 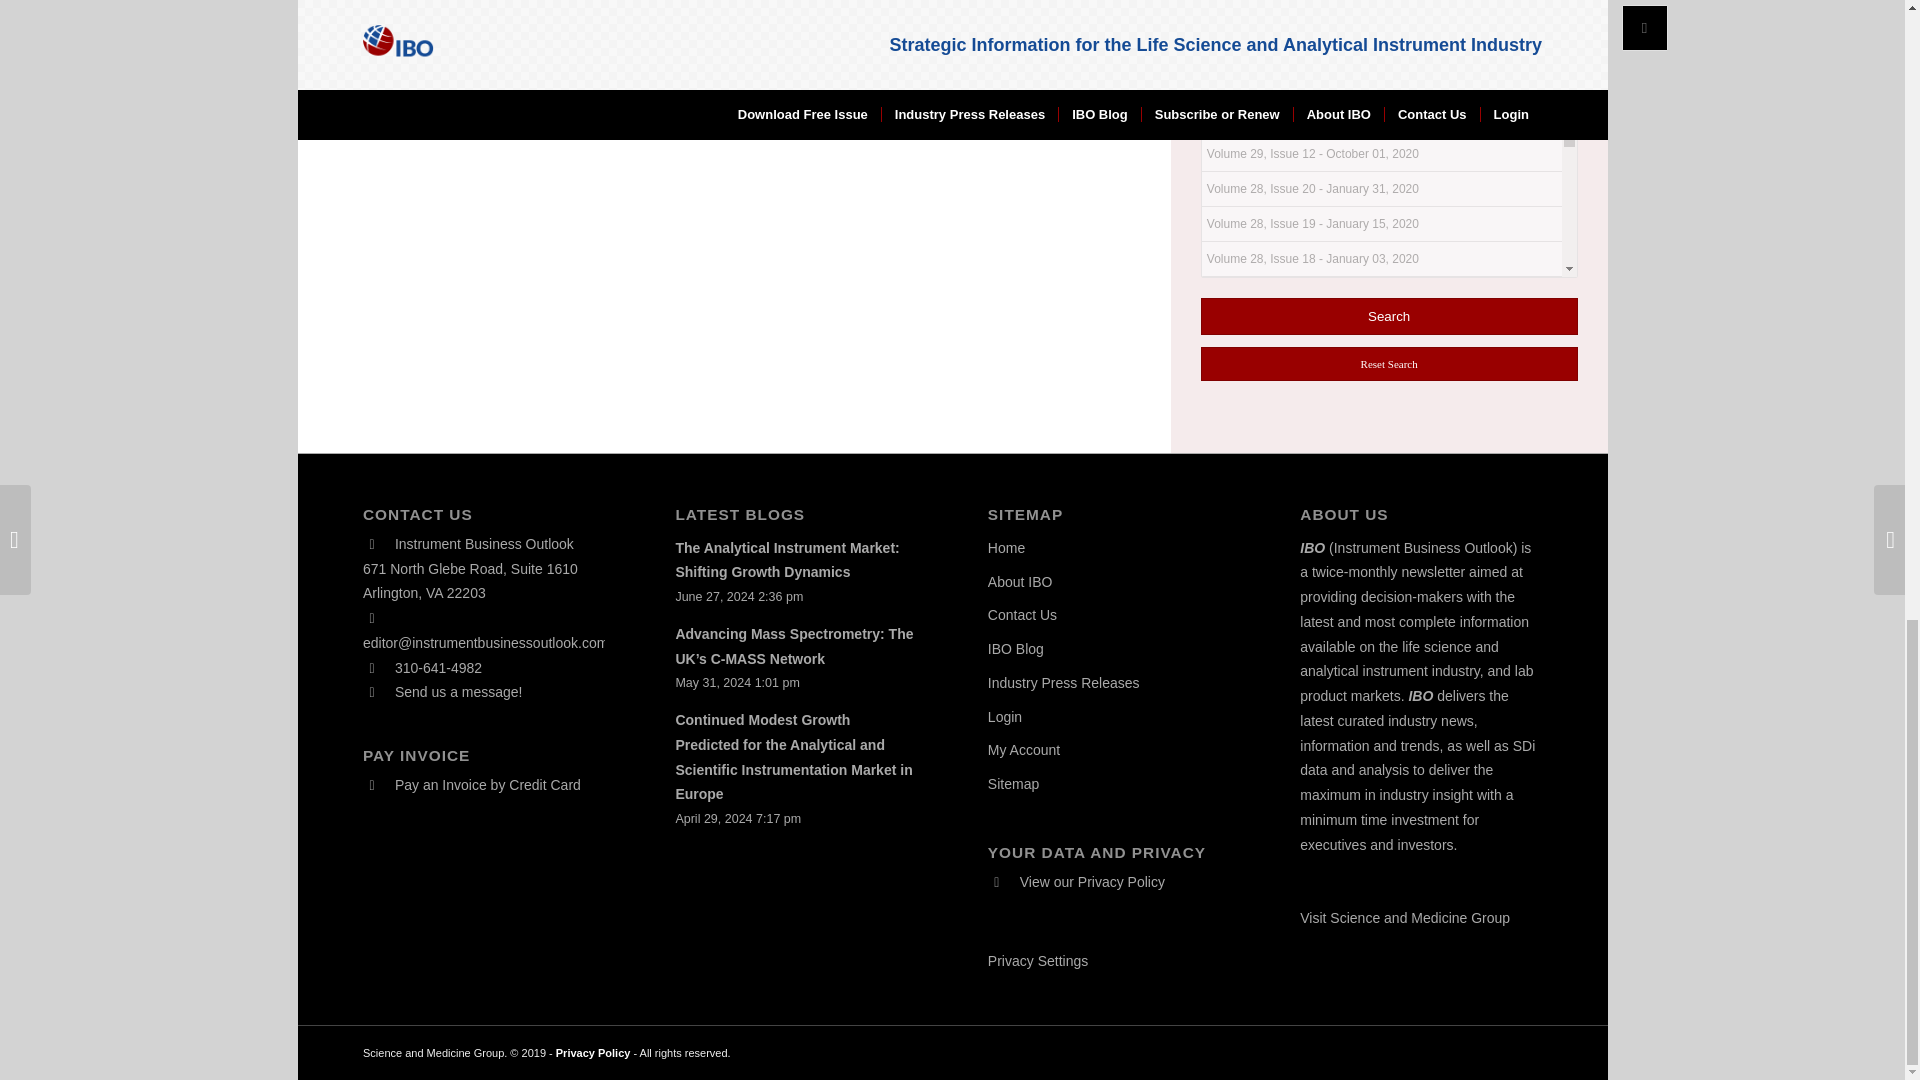 What do you see at coordinates (1231, 0) in the screenshot?
I see `Region` at bounding box center [1231, 0].